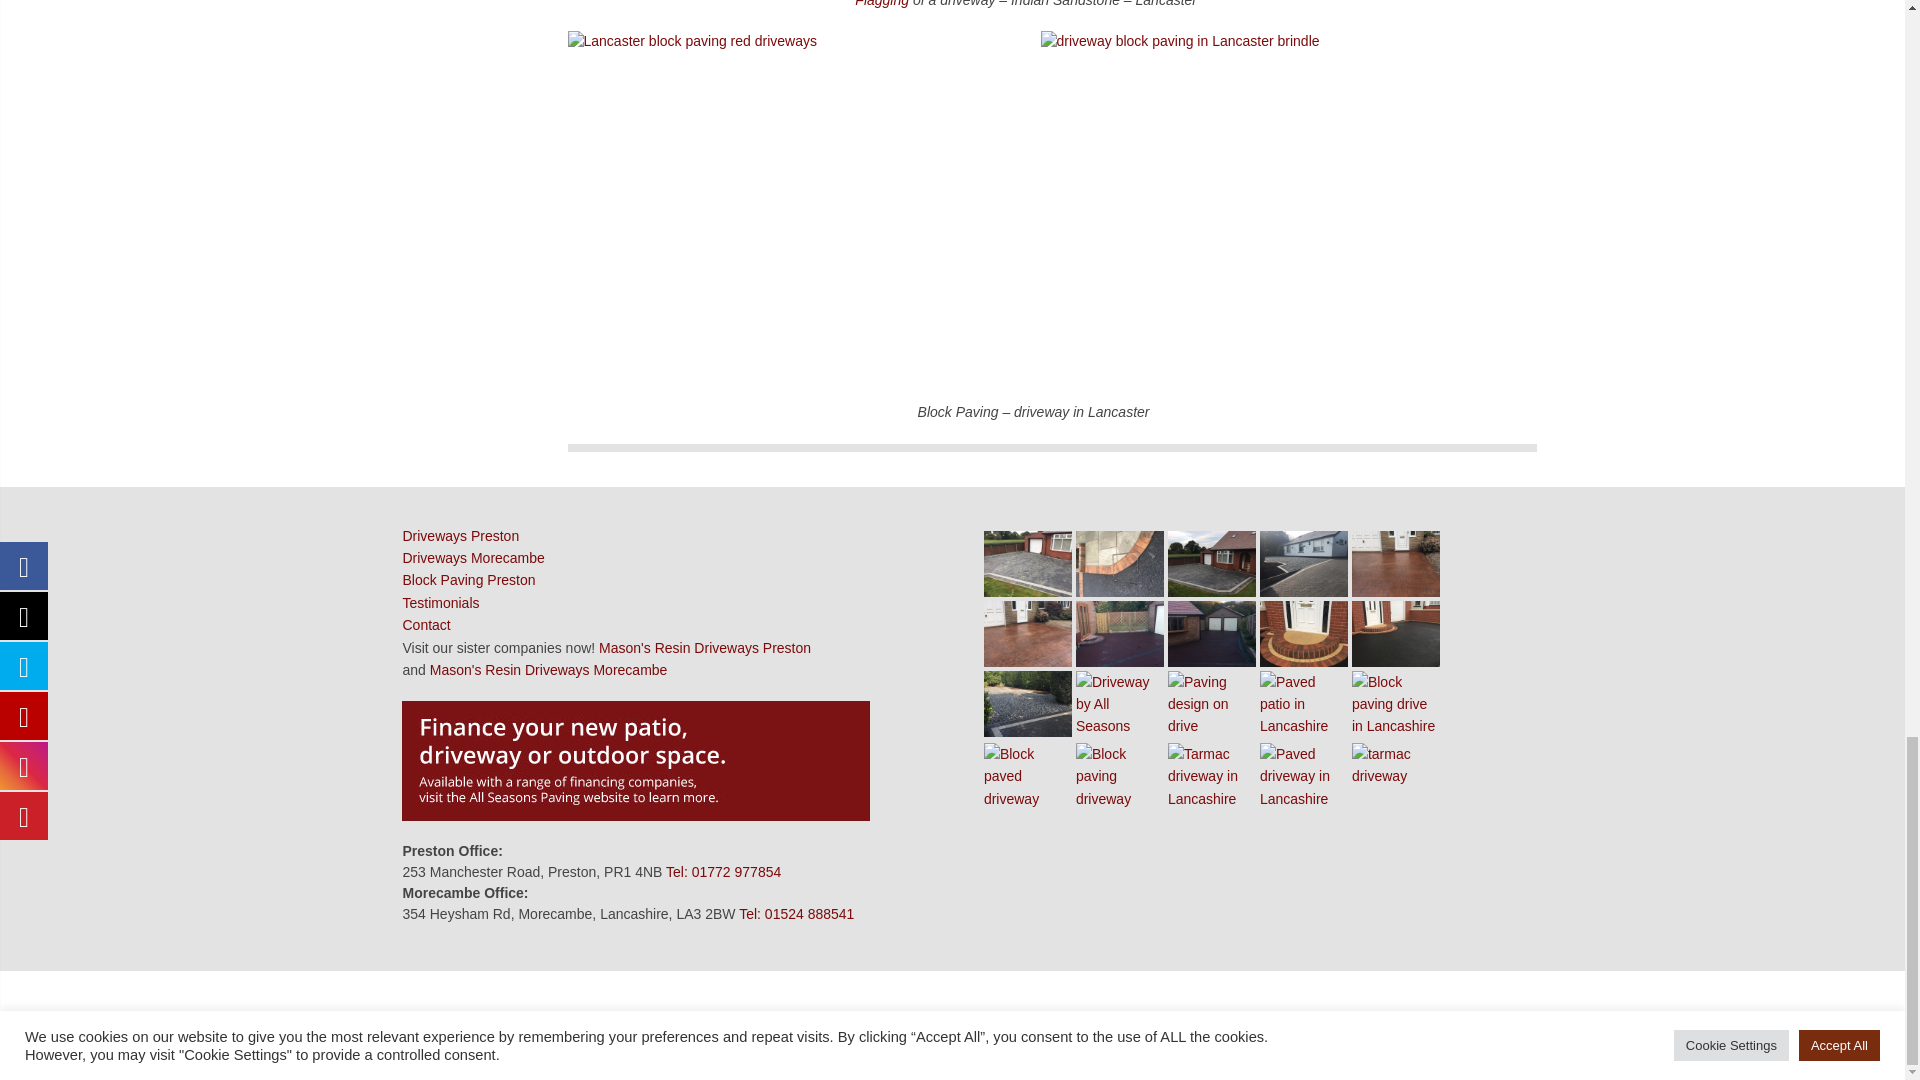  What do you see at coordinates (1028, 634) in the screenshot?
I see `Pattern imprinted concrete driveway` at bounding box center [1028, 634].